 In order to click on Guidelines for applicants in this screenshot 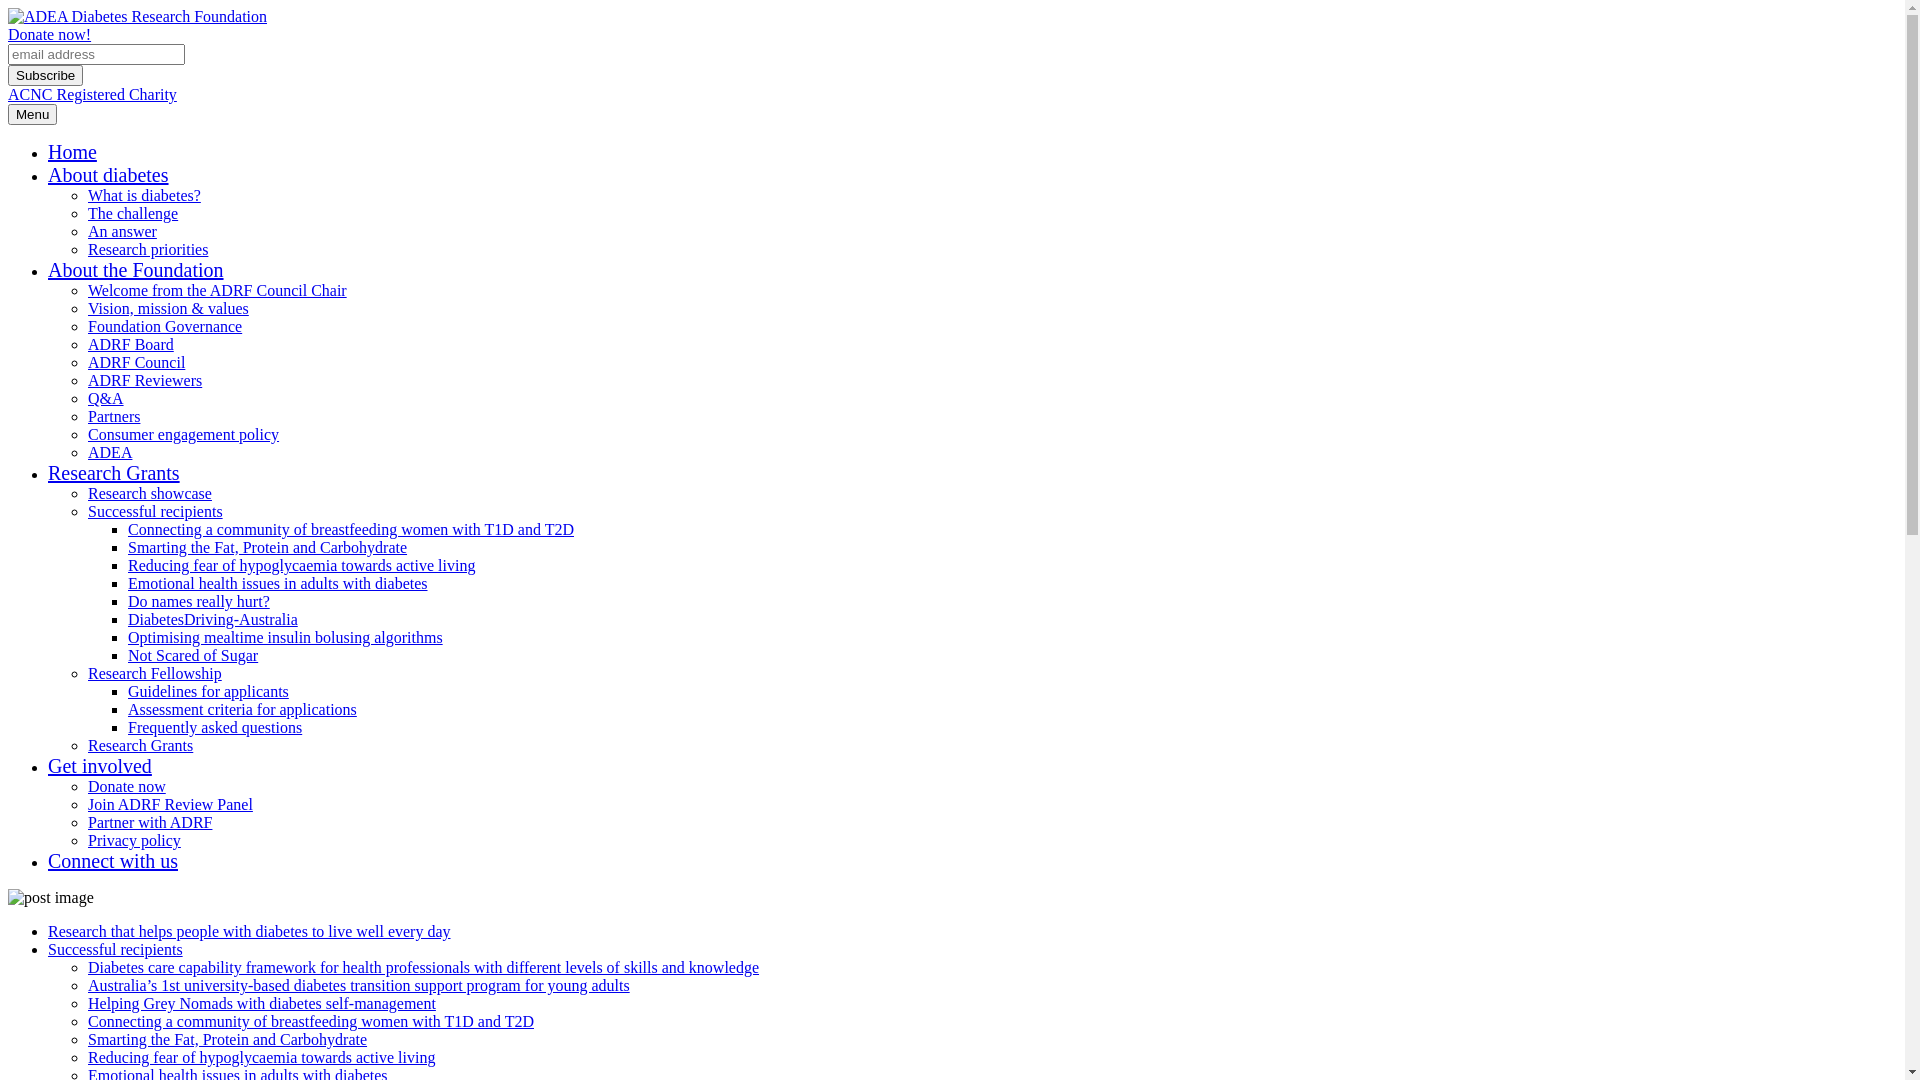, I will do `click(208, 692)`.